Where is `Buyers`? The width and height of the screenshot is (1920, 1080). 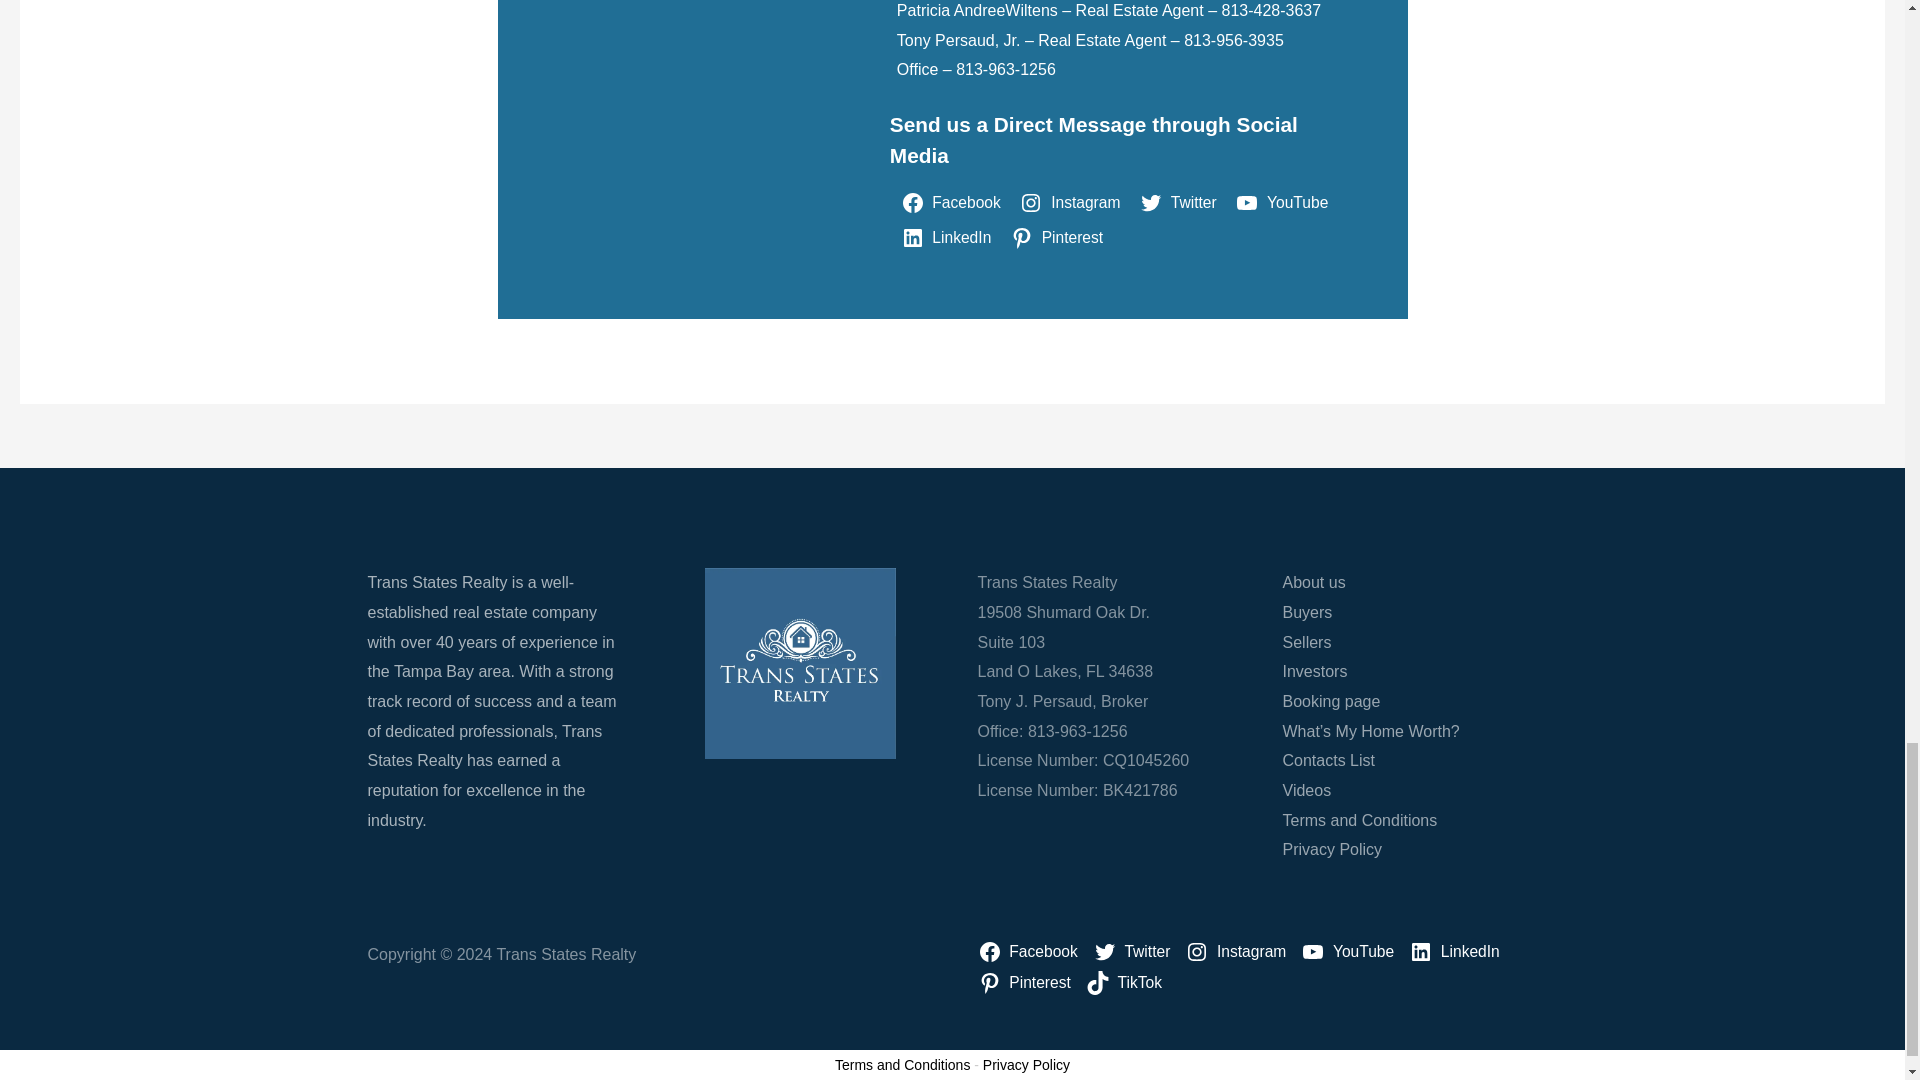 Buyers is located at coordinates (1307, 612).